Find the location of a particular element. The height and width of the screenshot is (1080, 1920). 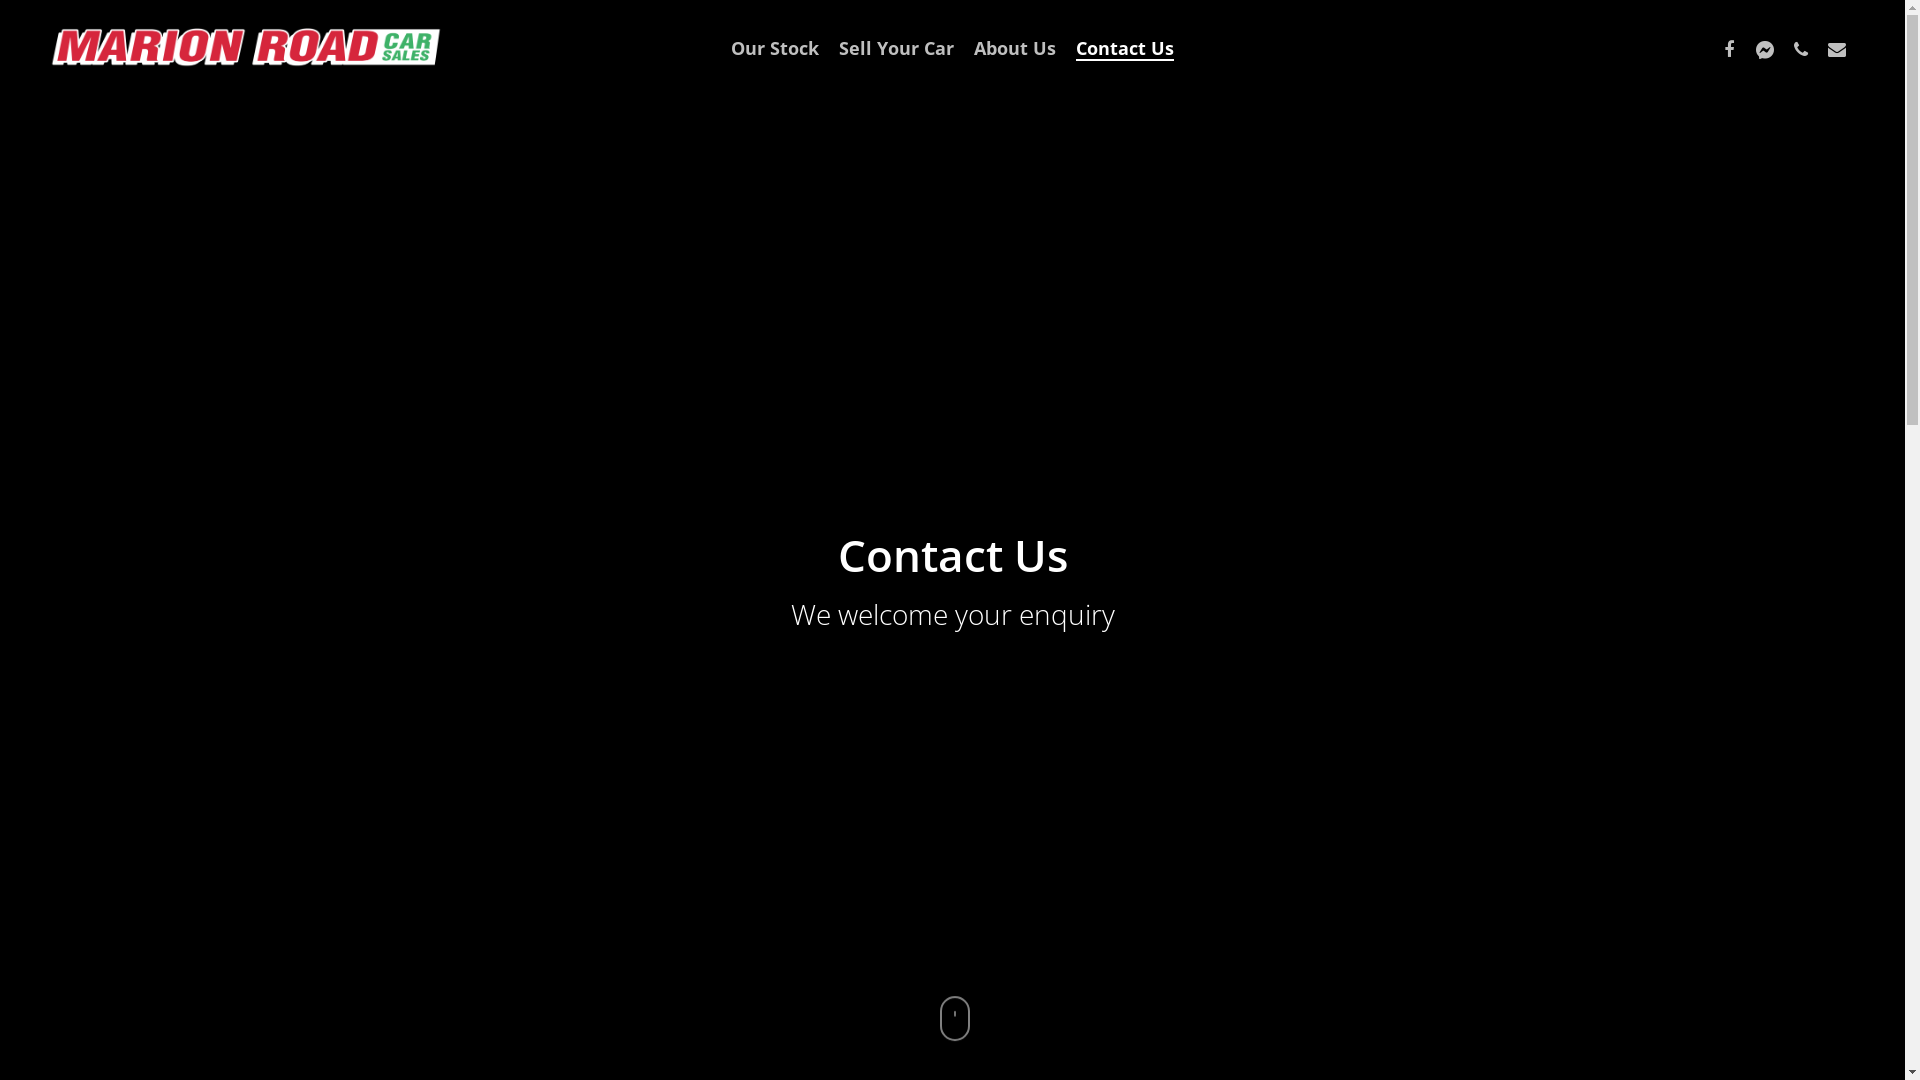

About Us is located at coordinates (1015, 48).